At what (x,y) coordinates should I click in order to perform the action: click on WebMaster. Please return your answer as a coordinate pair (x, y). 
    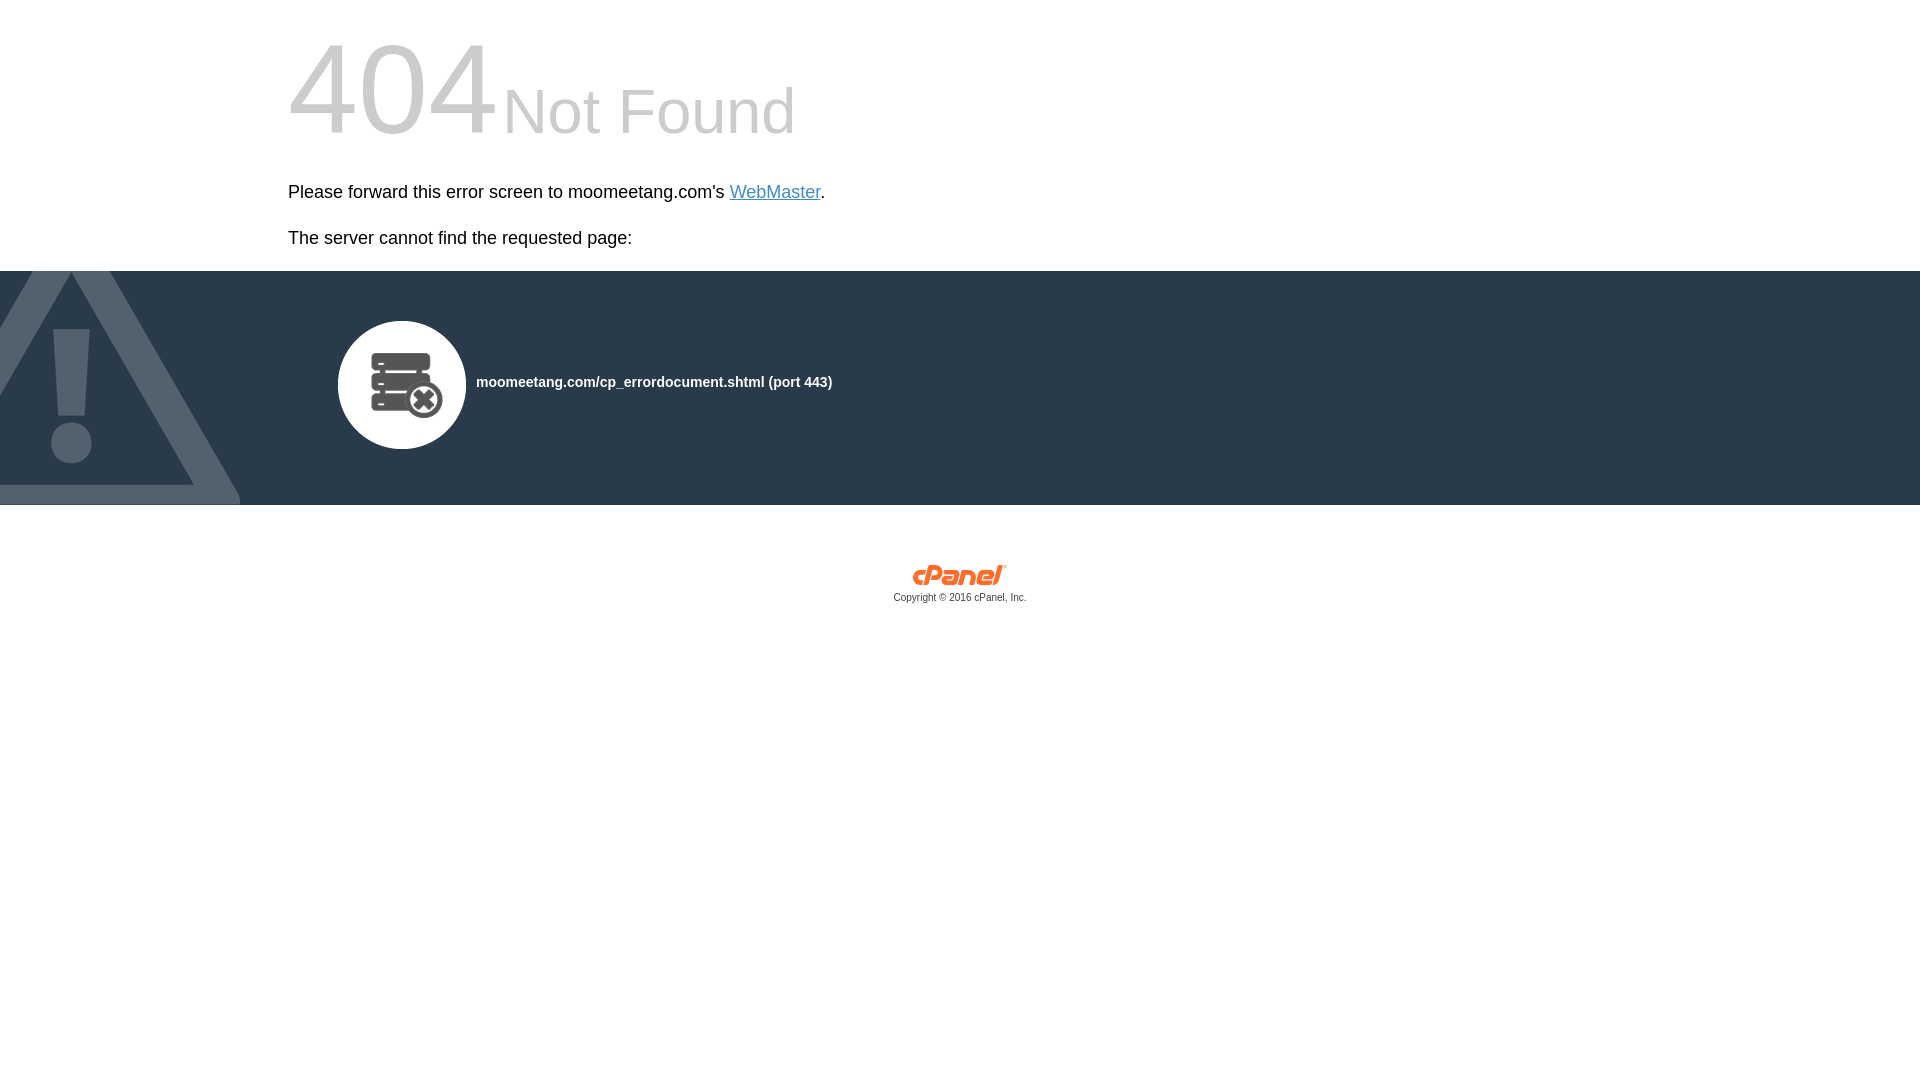
    Looking at the image, I should click on (775, 192).